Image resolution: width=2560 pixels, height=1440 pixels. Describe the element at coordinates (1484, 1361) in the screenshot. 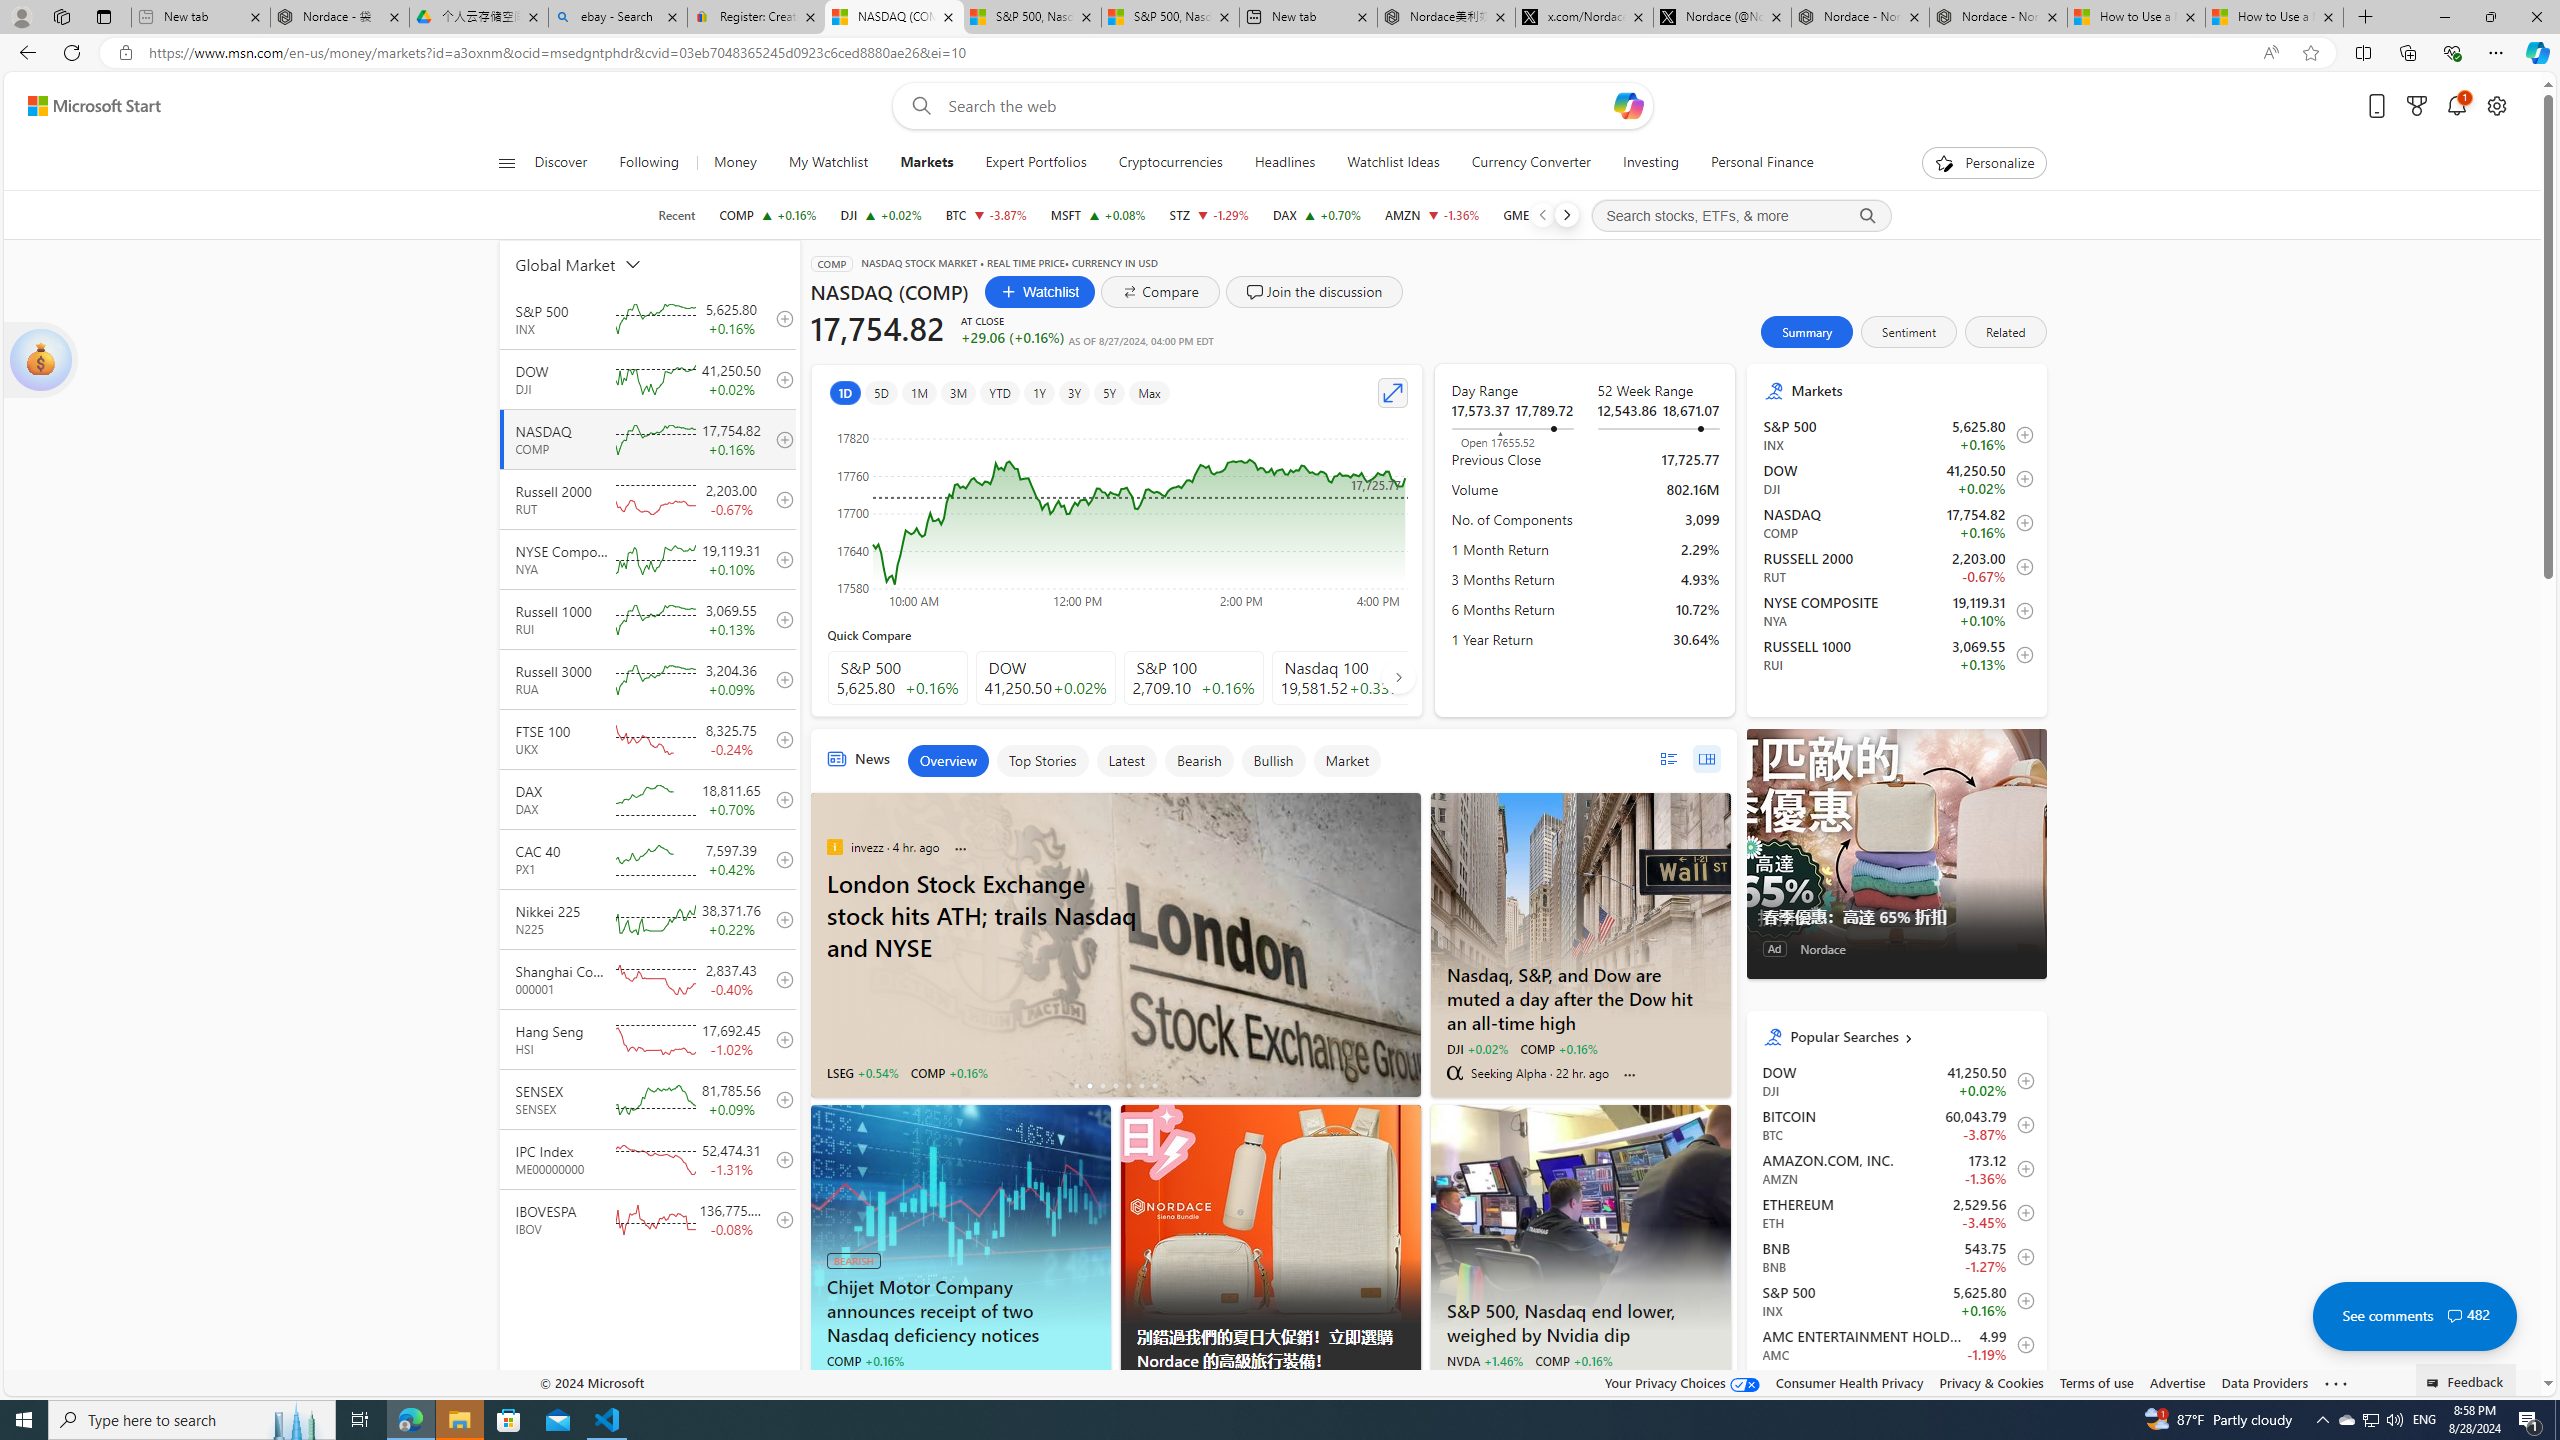

I see `NVDA +1.46%` at that location.